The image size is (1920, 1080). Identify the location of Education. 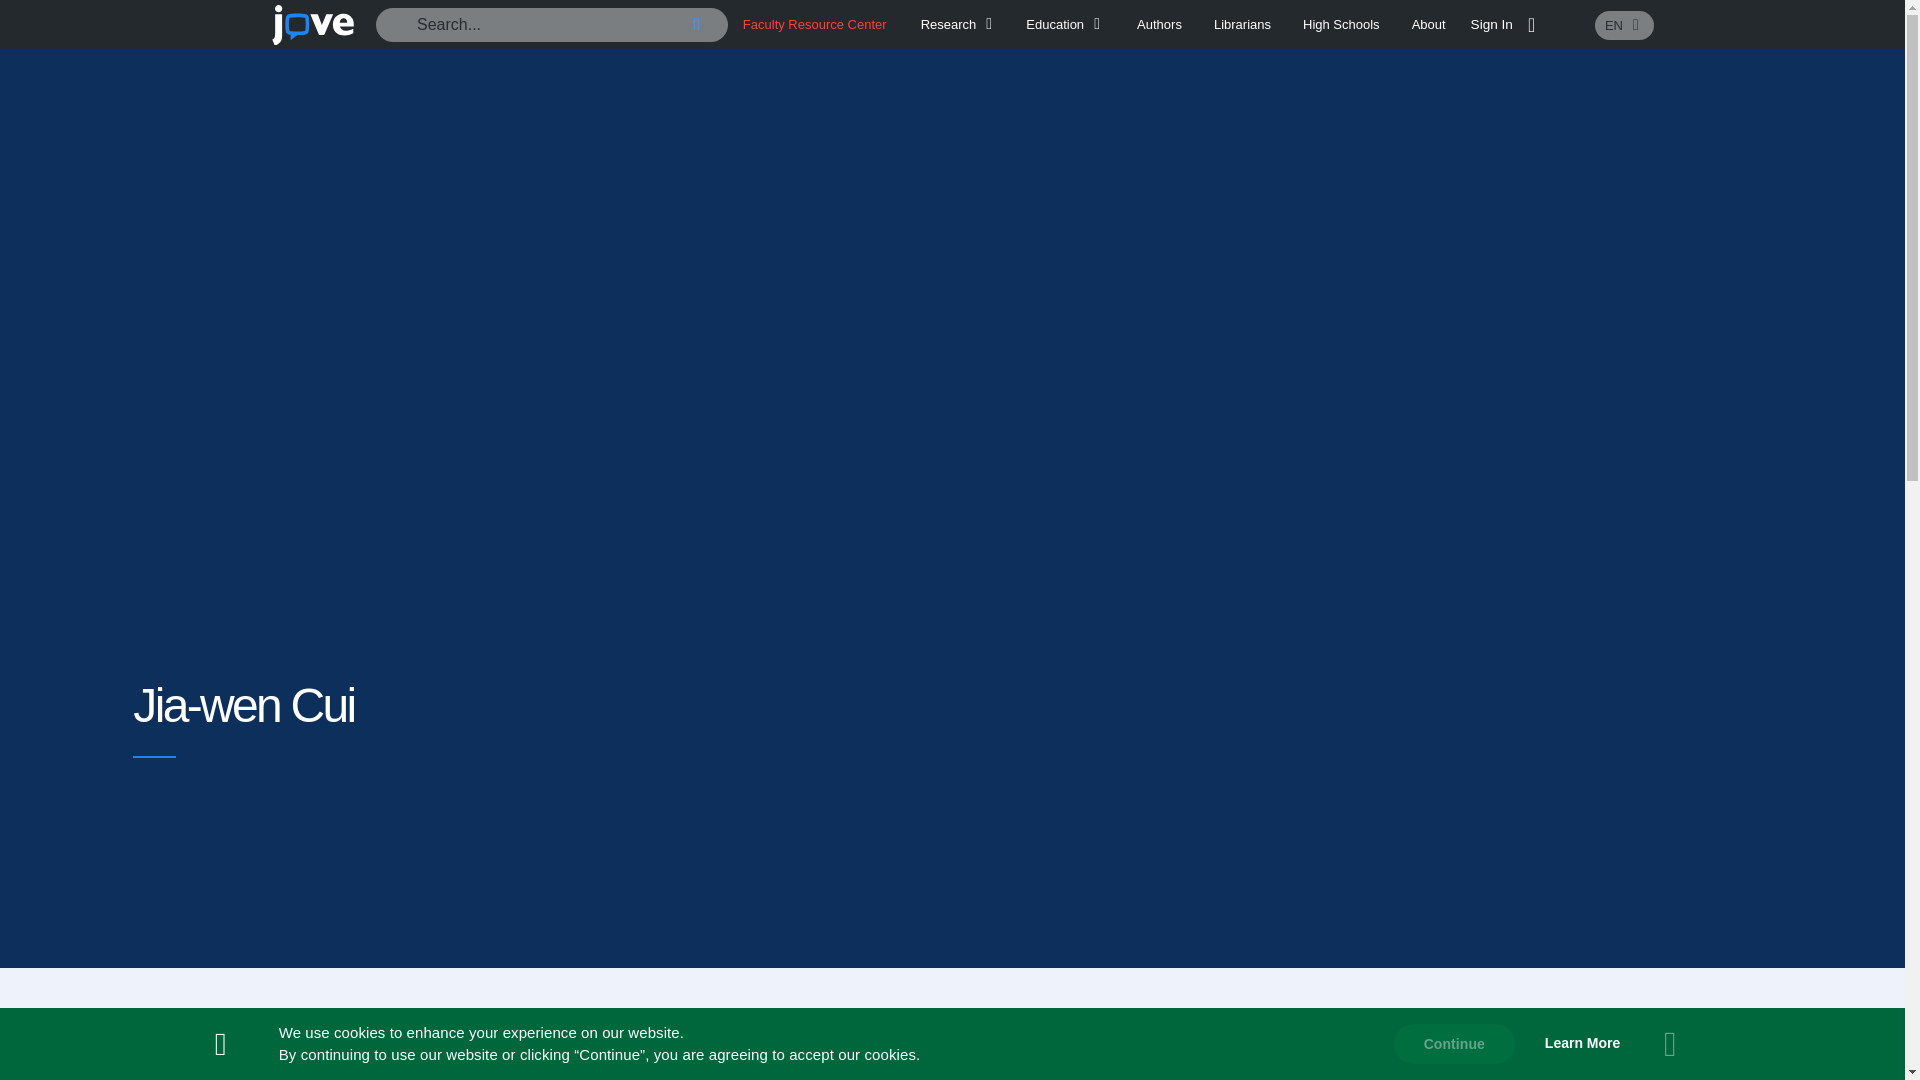
(1065, 24).